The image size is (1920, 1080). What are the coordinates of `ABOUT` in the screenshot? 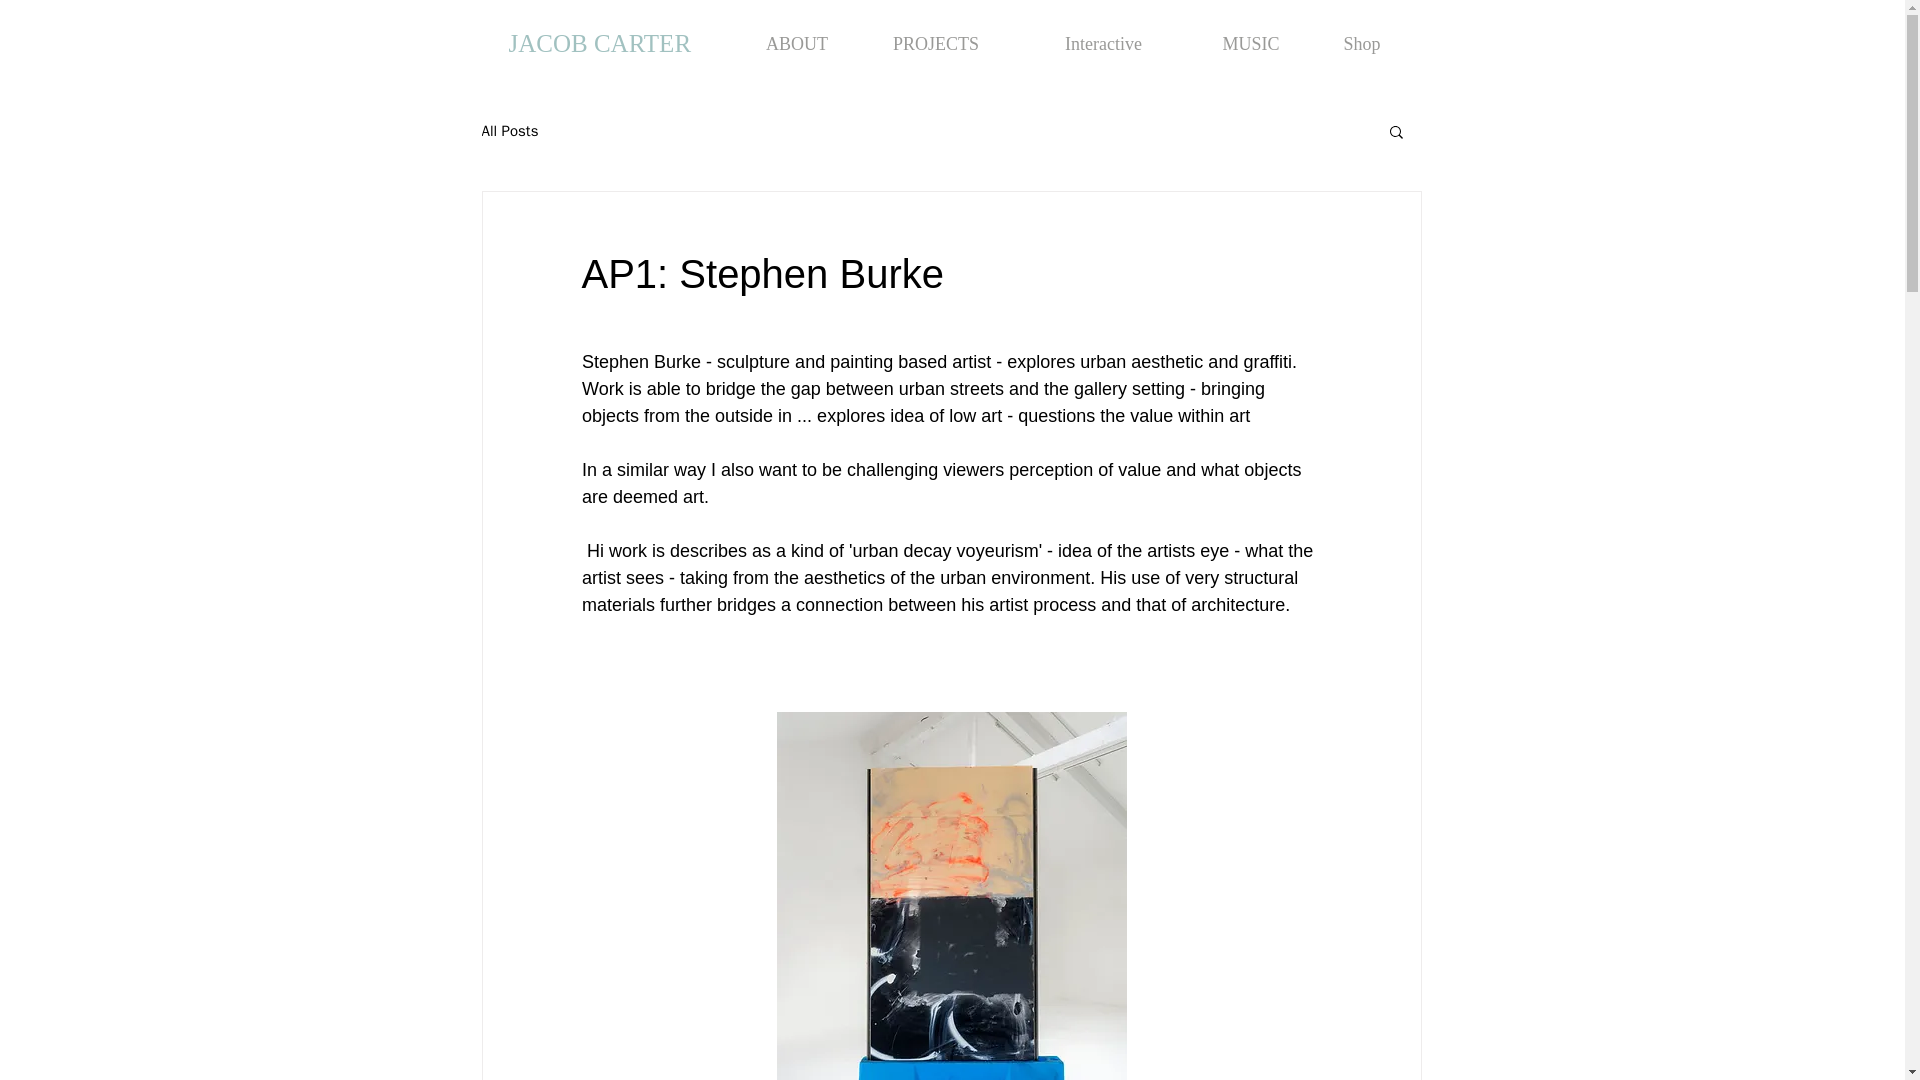 It's located at (796, 44).